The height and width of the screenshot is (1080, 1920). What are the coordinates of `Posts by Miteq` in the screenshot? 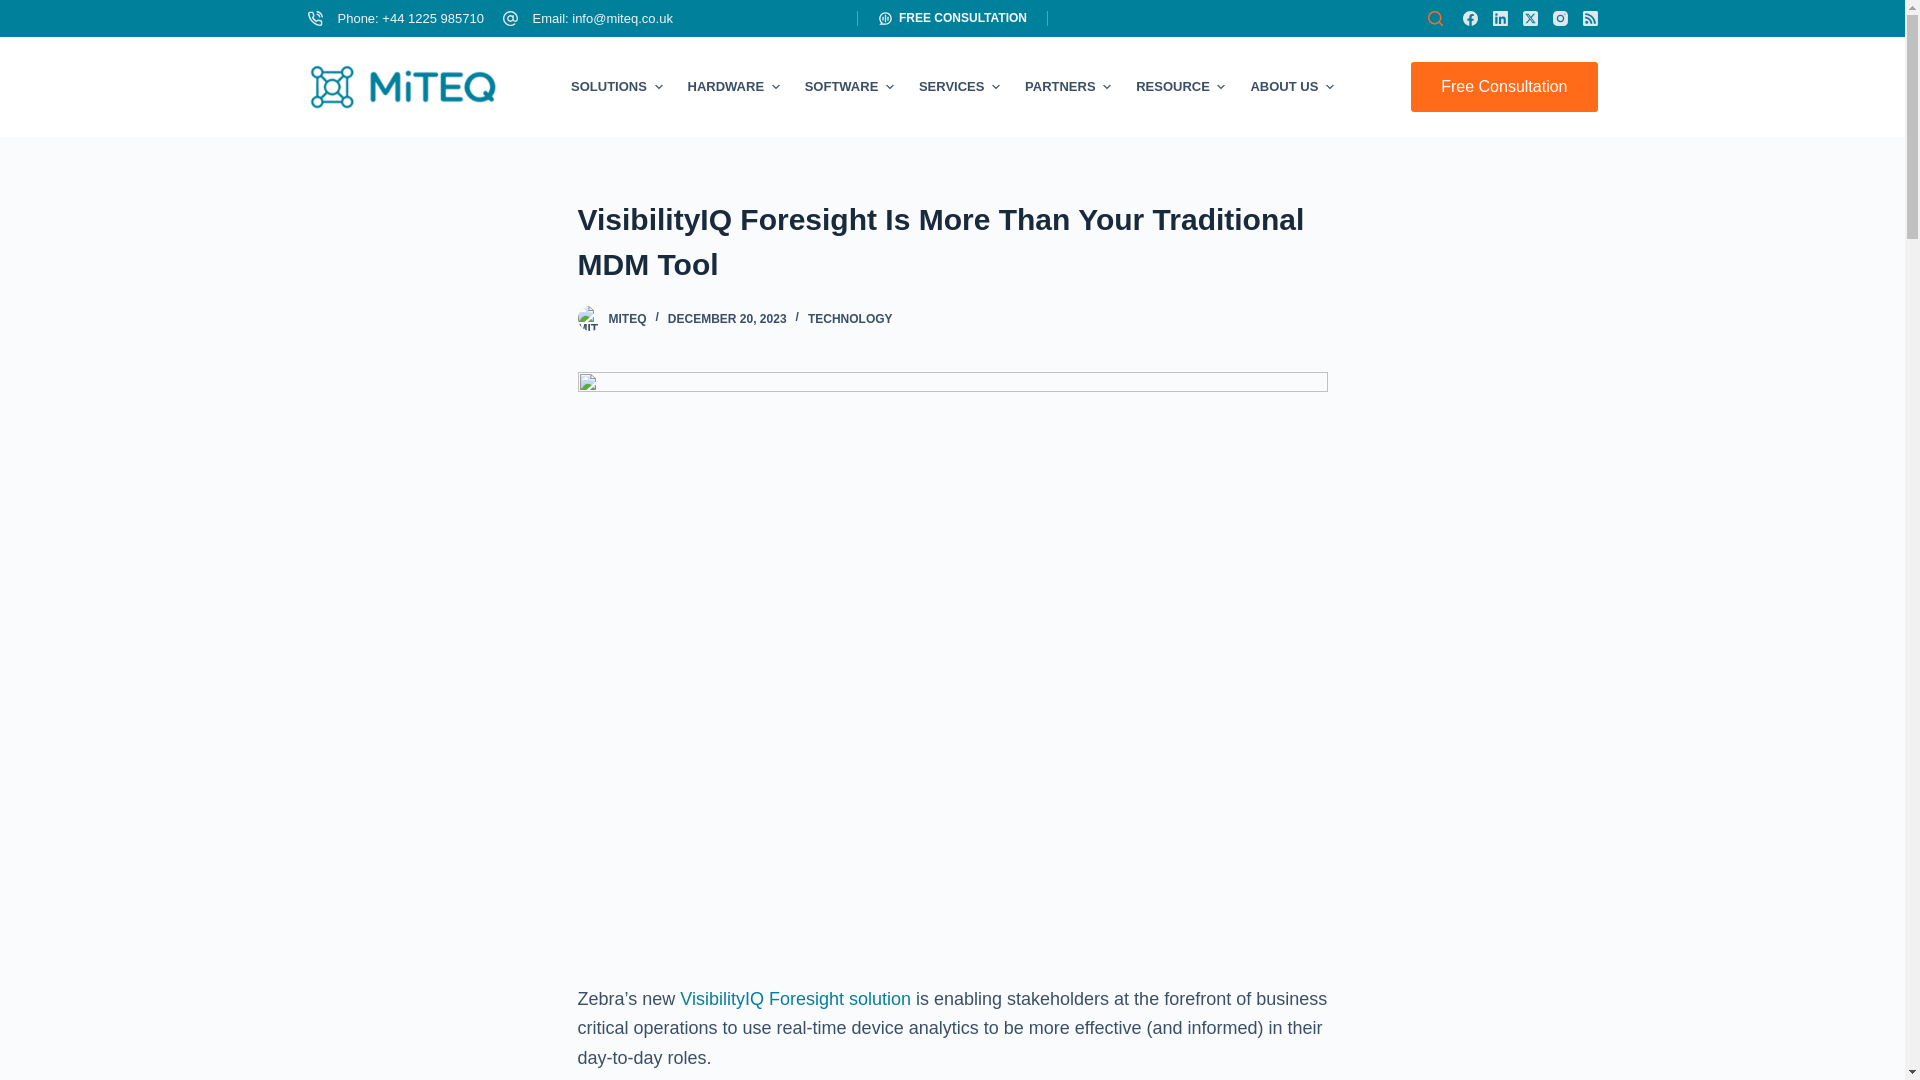 It's located at (626, 319).